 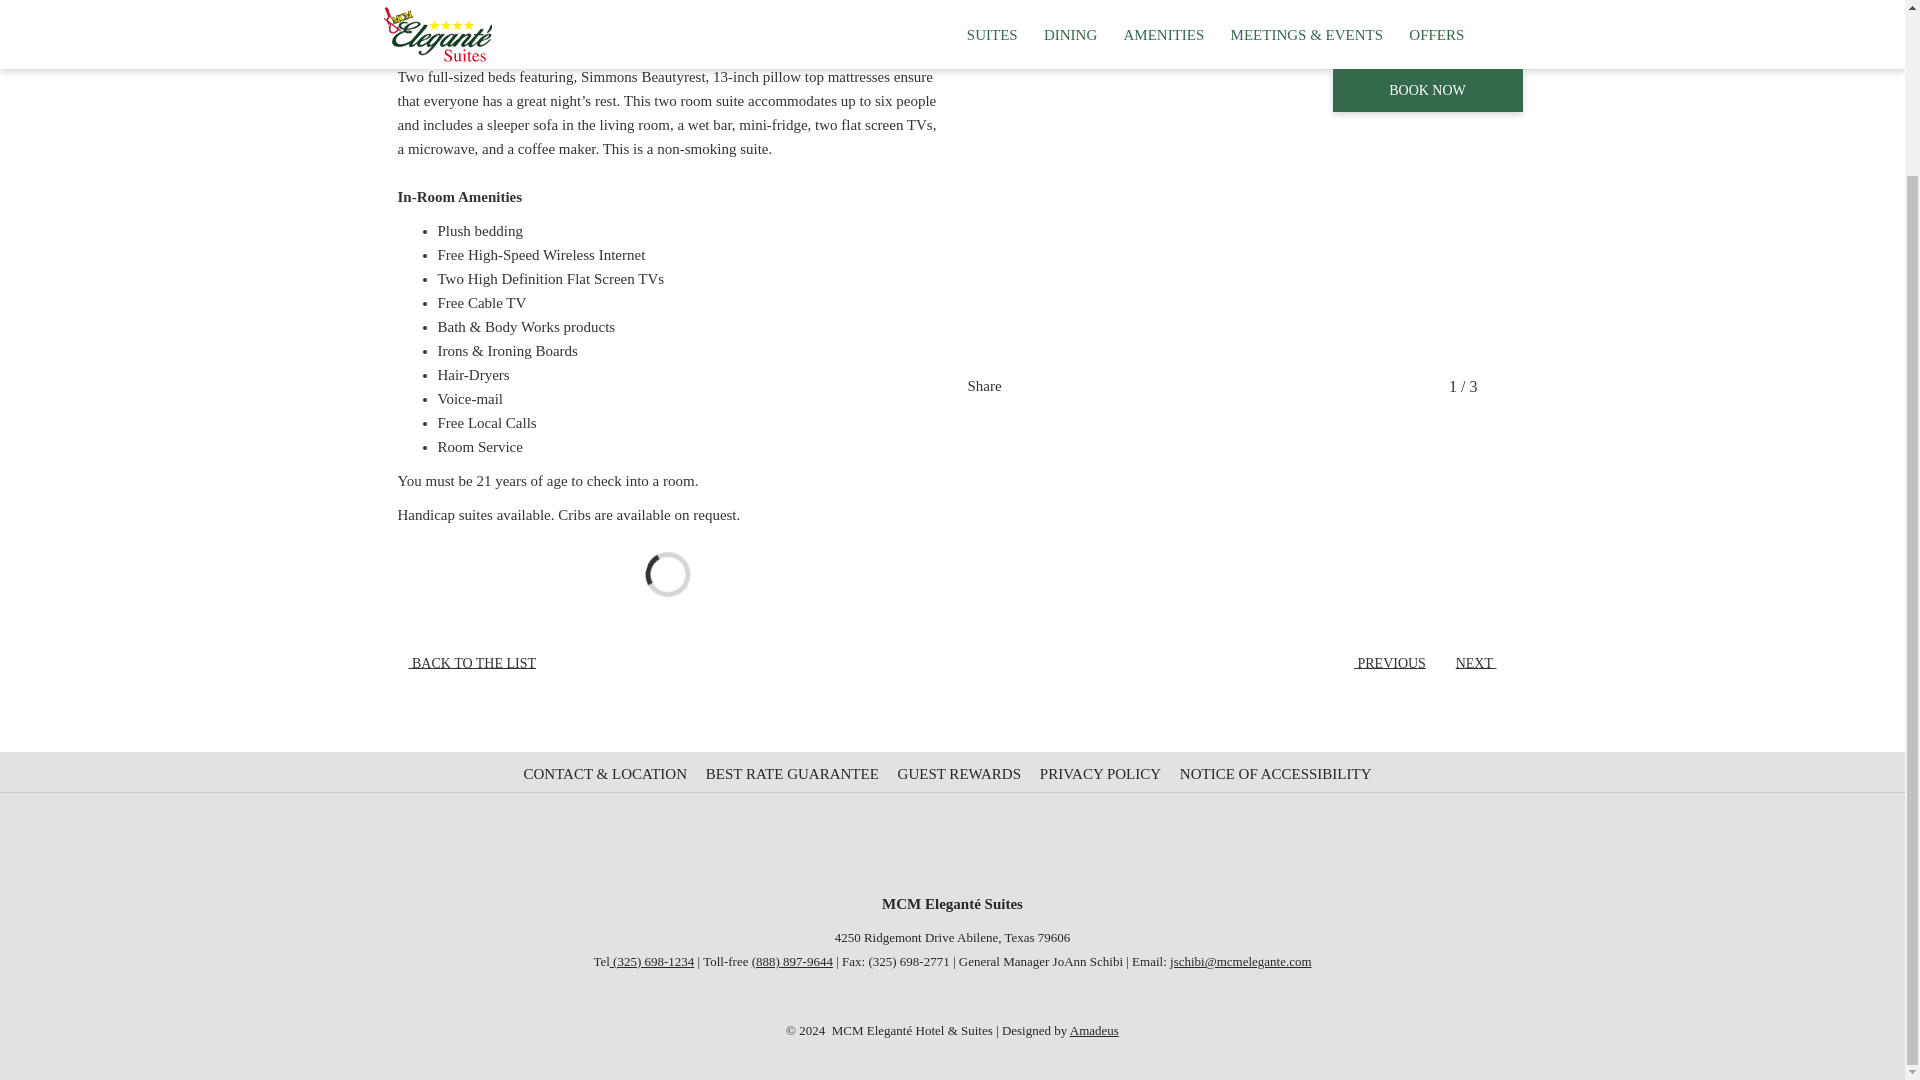 I want to click on GUEST REWARDS, so click(x=962, y=773).